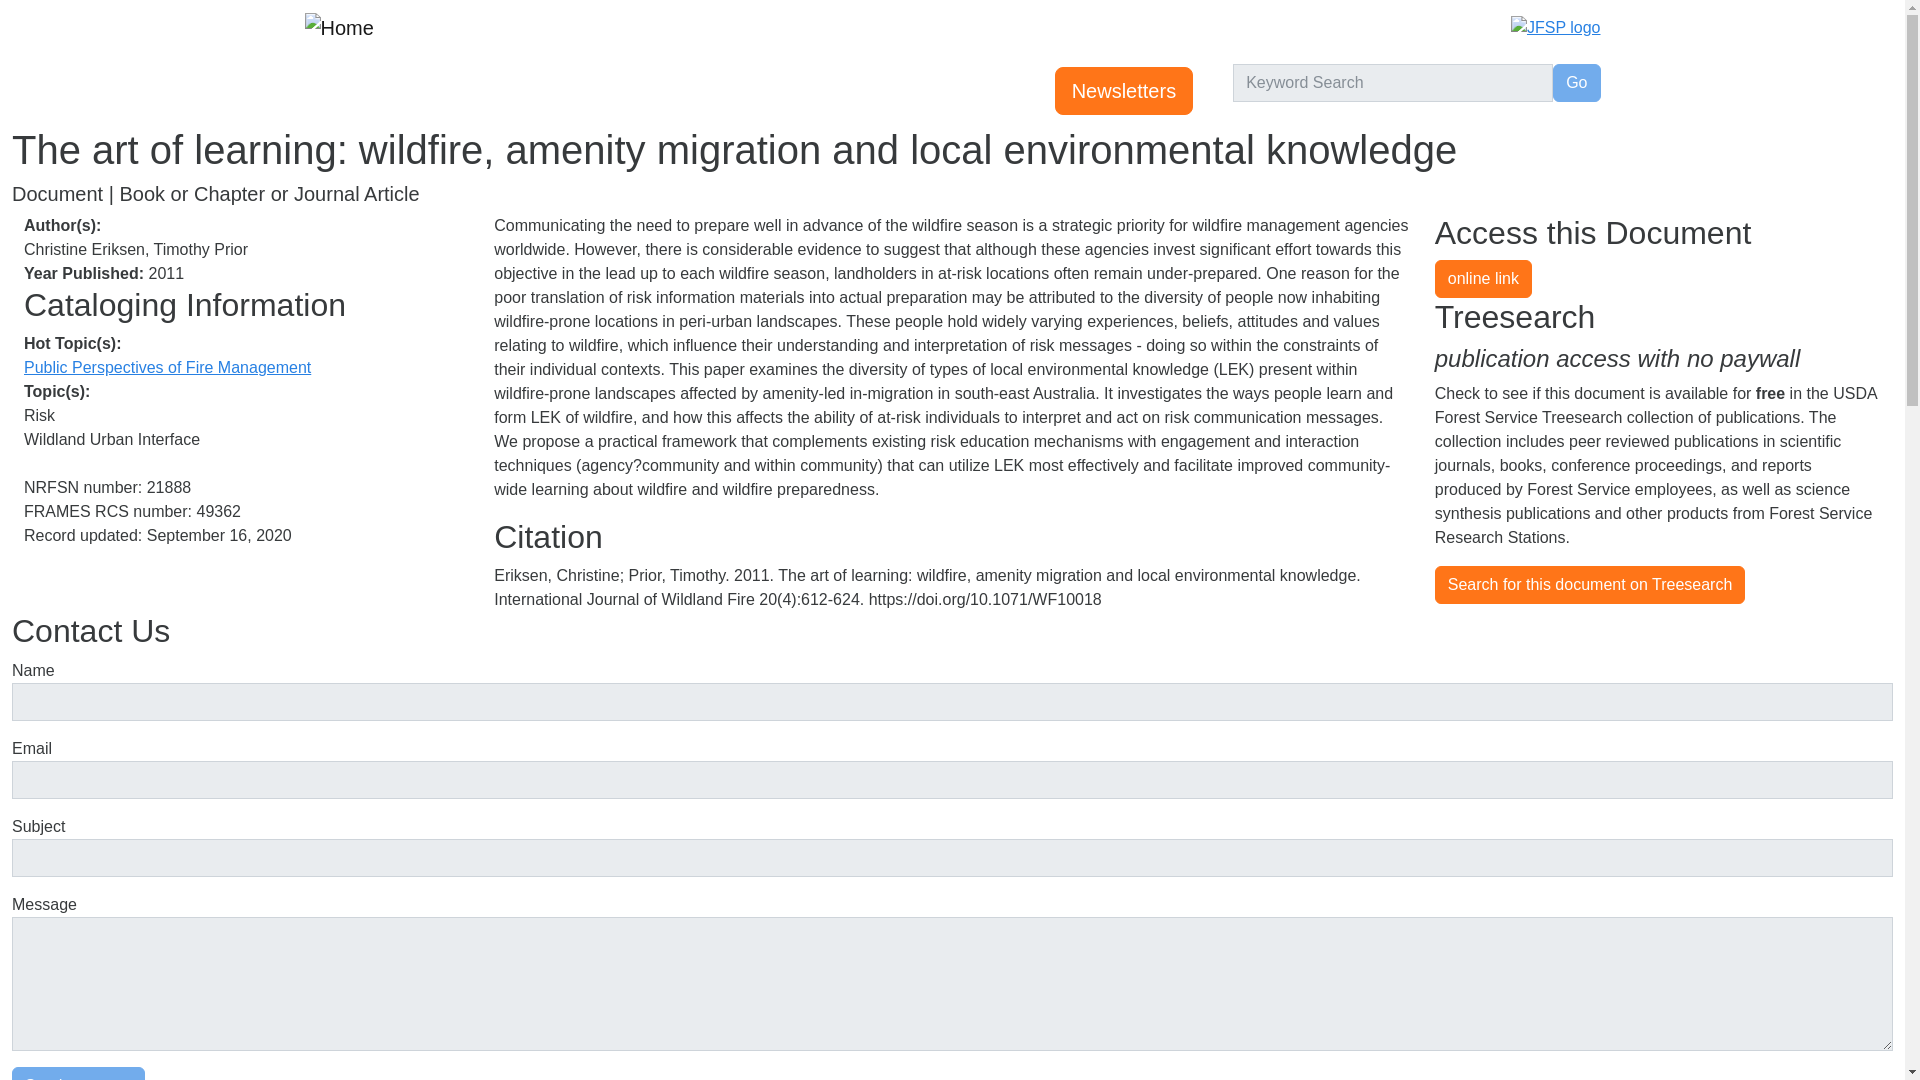 Image resolution: width=1920 pixels, height=1080 pixels. I want to click on Events, so click(400, 91).